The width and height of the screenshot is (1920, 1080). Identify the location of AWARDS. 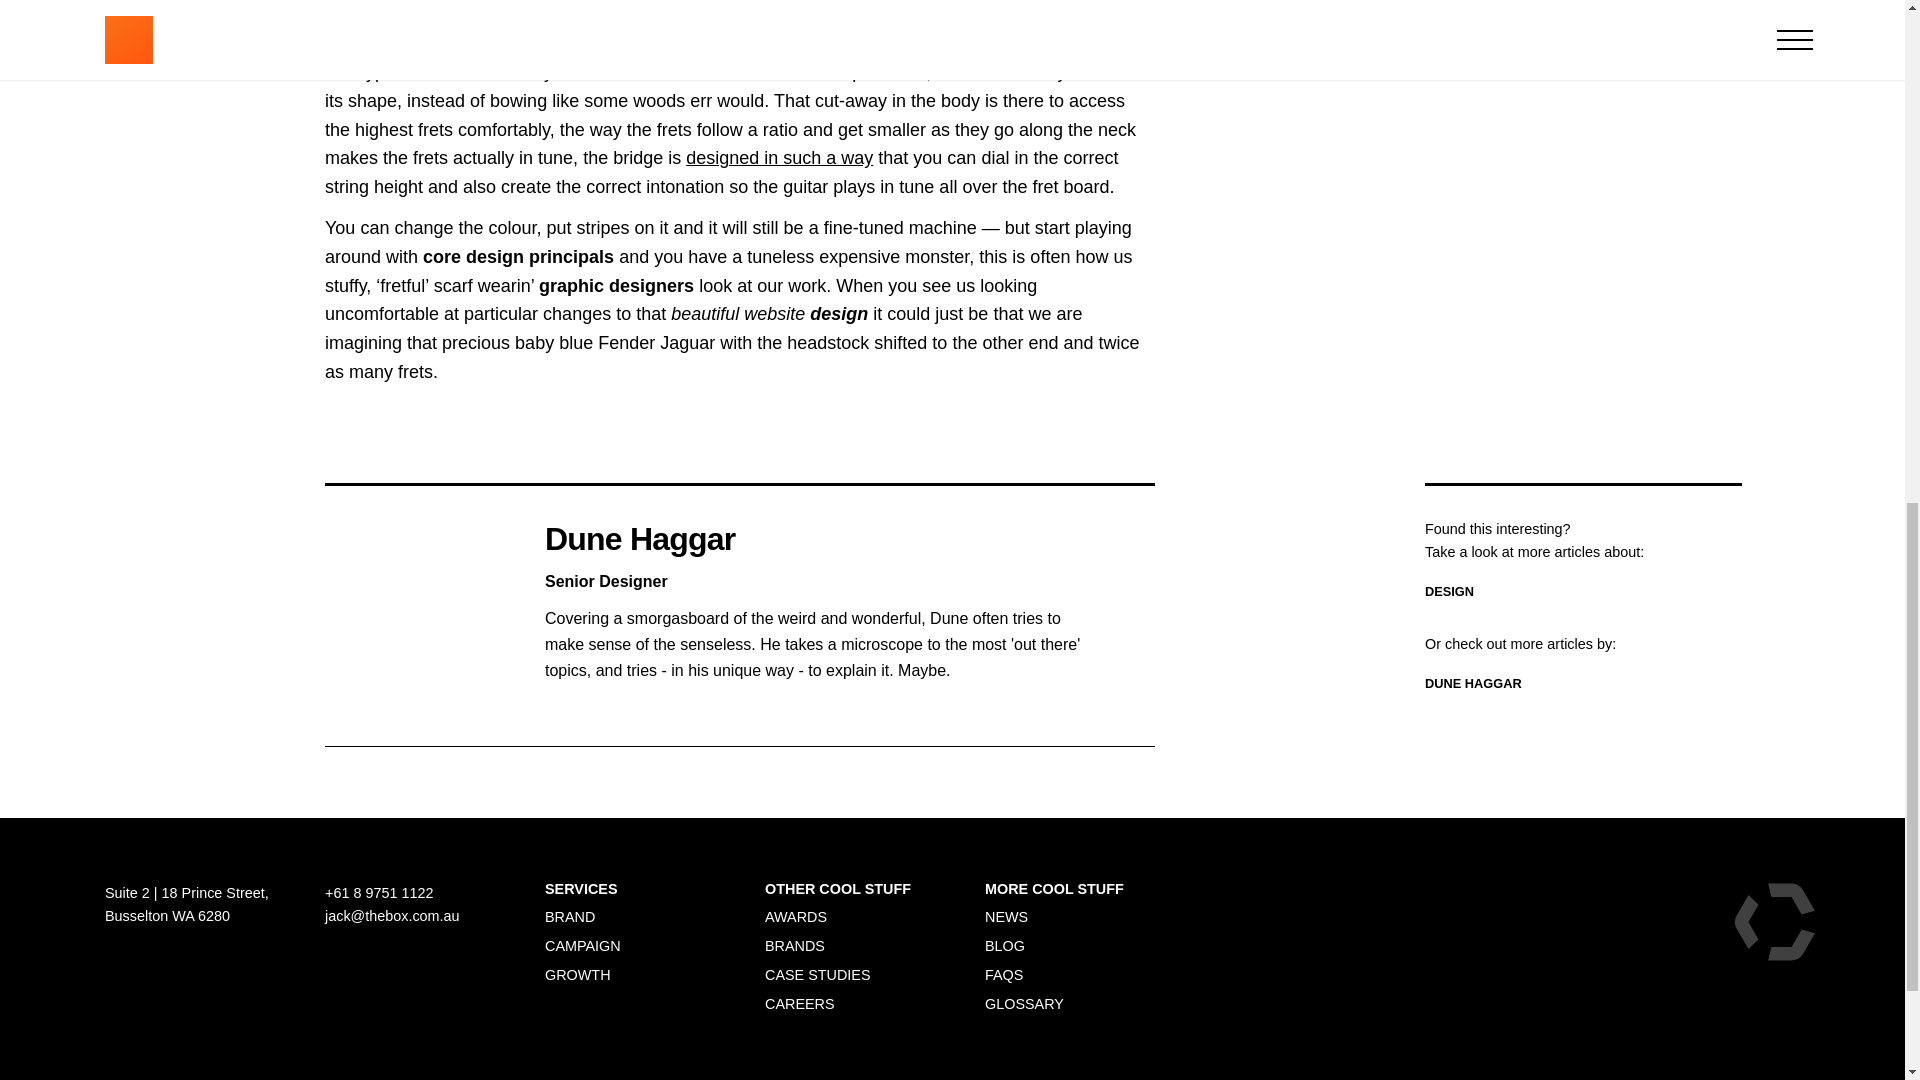
(796, 916).